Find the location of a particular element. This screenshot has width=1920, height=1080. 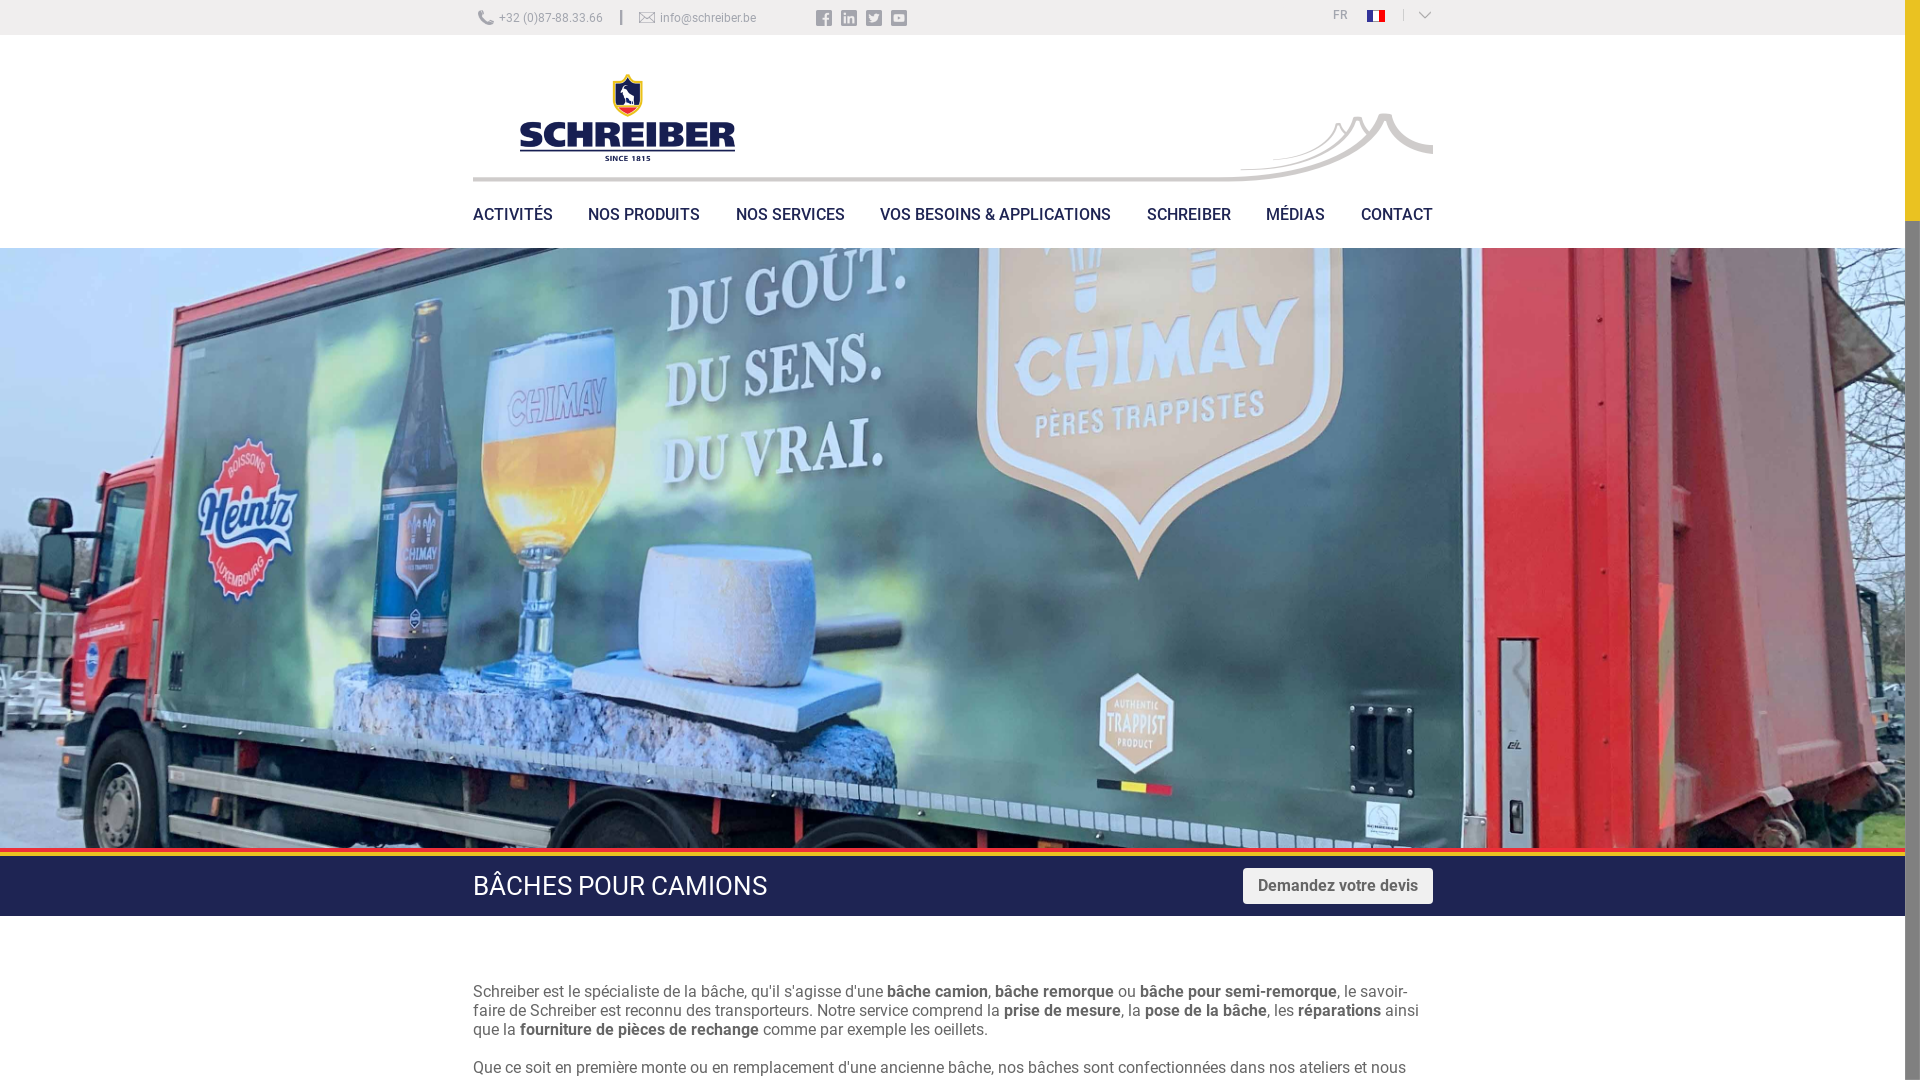

NOS SERVICES is located at coordinates (790, 230).